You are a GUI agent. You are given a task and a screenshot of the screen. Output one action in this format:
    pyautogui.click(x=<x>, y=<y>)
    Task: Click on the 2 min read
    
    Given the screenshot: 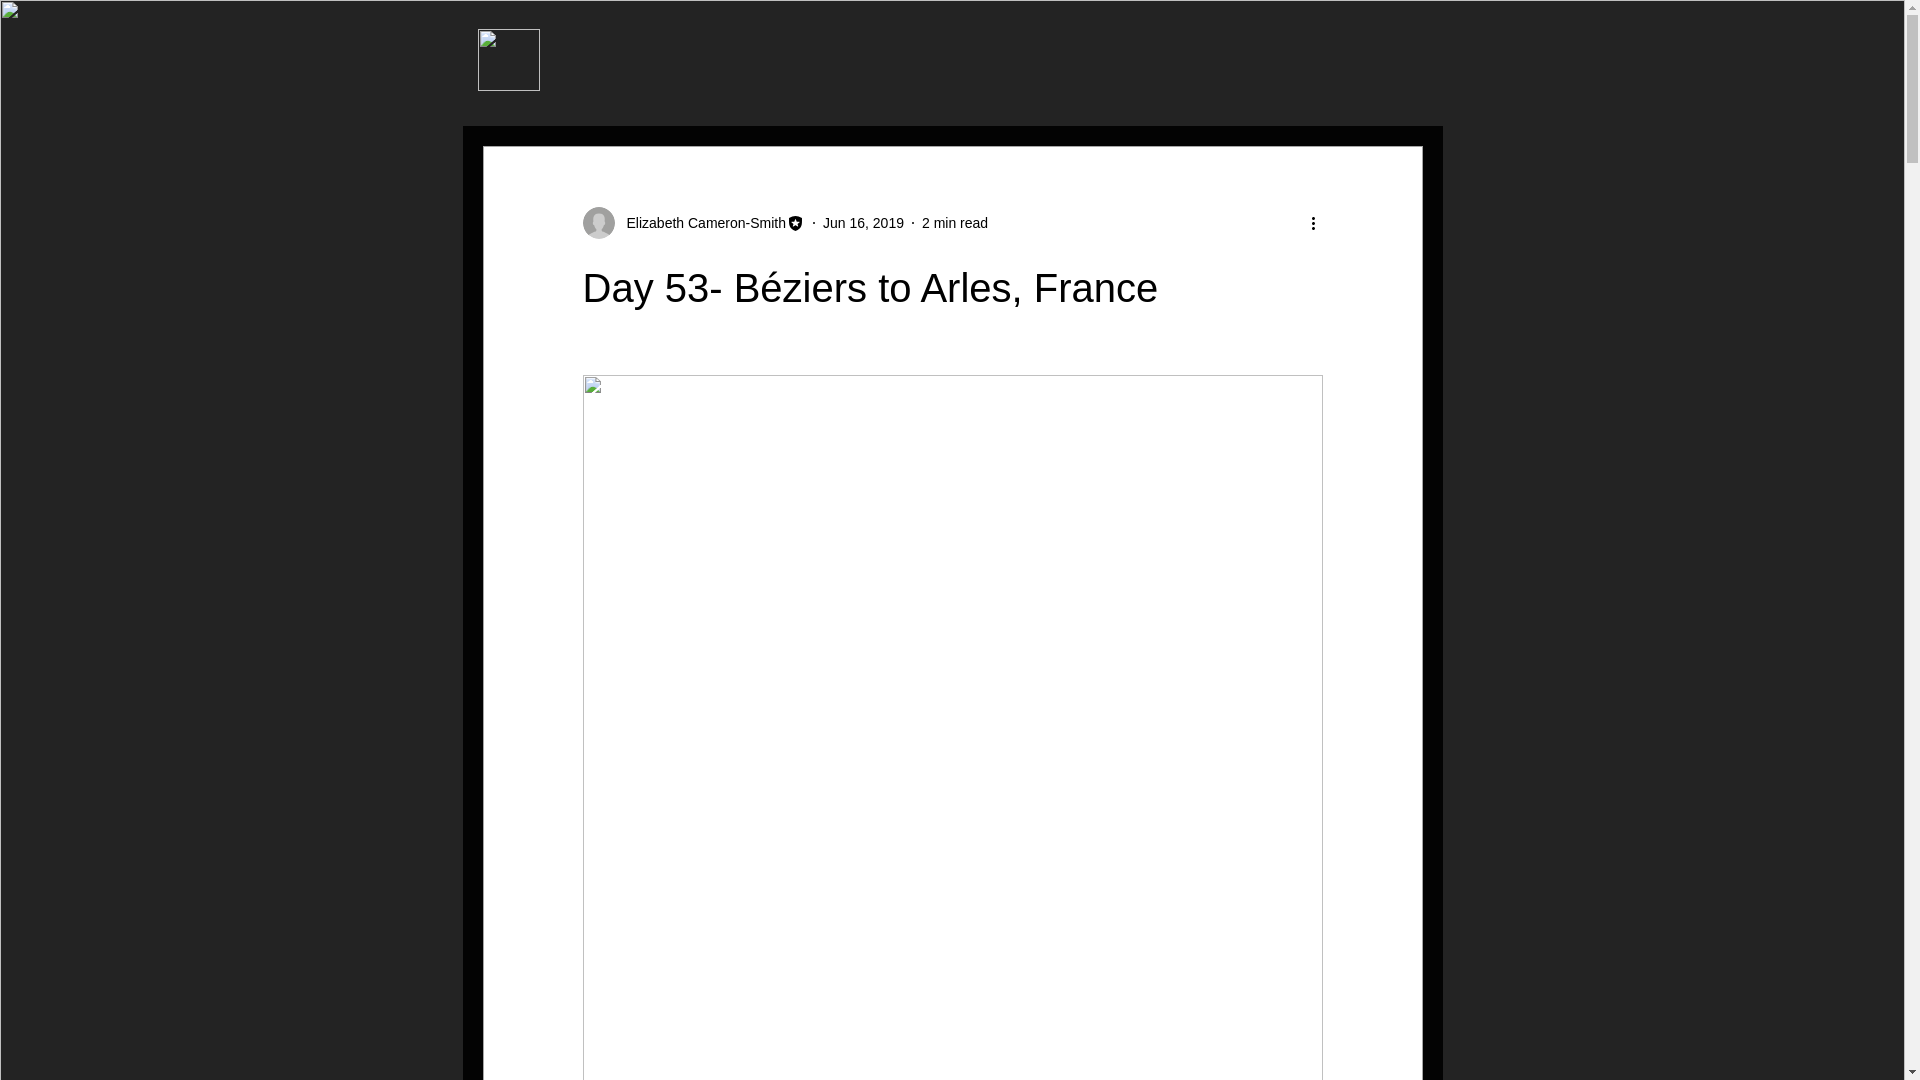 What is the action you would take?
    pyautogui.click(x=954, y=222)
    